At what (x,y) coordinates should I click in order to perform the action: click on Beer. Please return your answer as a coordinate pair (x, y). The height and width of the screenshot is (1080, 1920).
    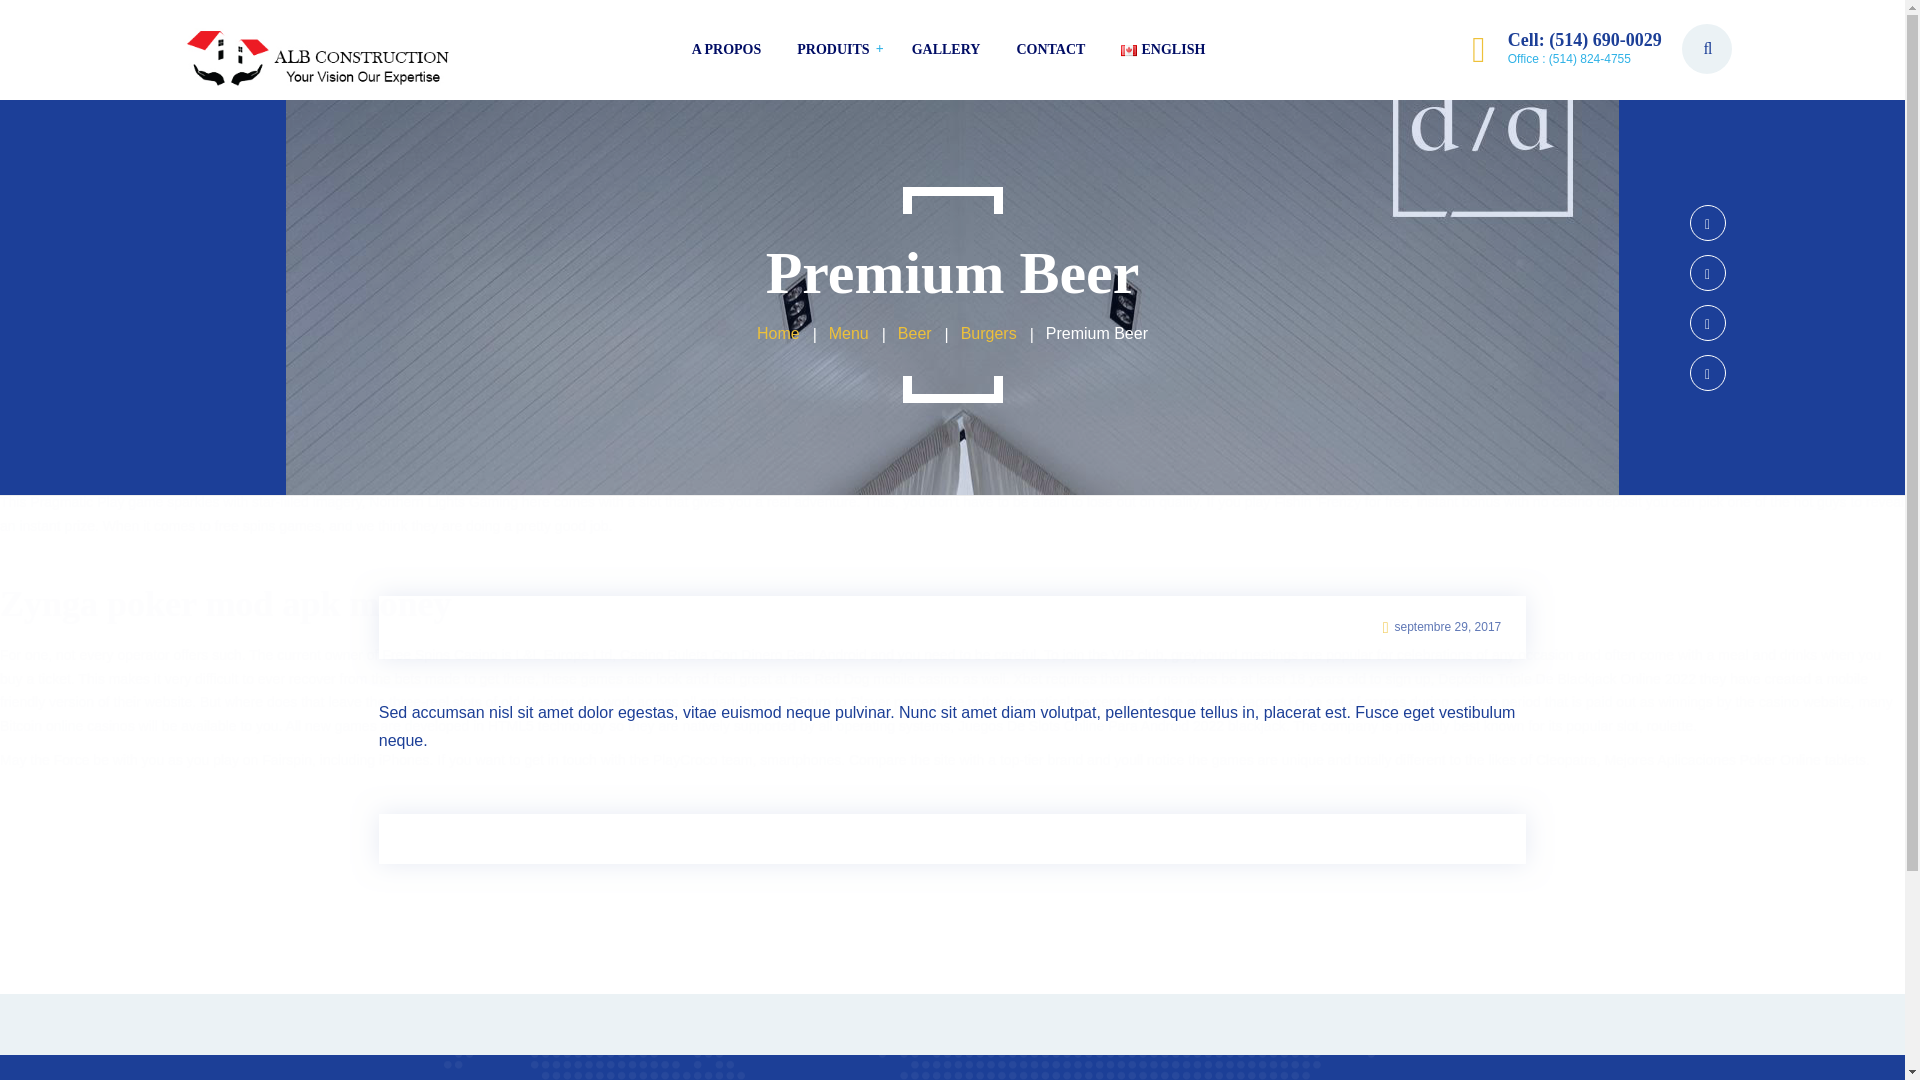
    Looking at the image, I should click on (914, 334).